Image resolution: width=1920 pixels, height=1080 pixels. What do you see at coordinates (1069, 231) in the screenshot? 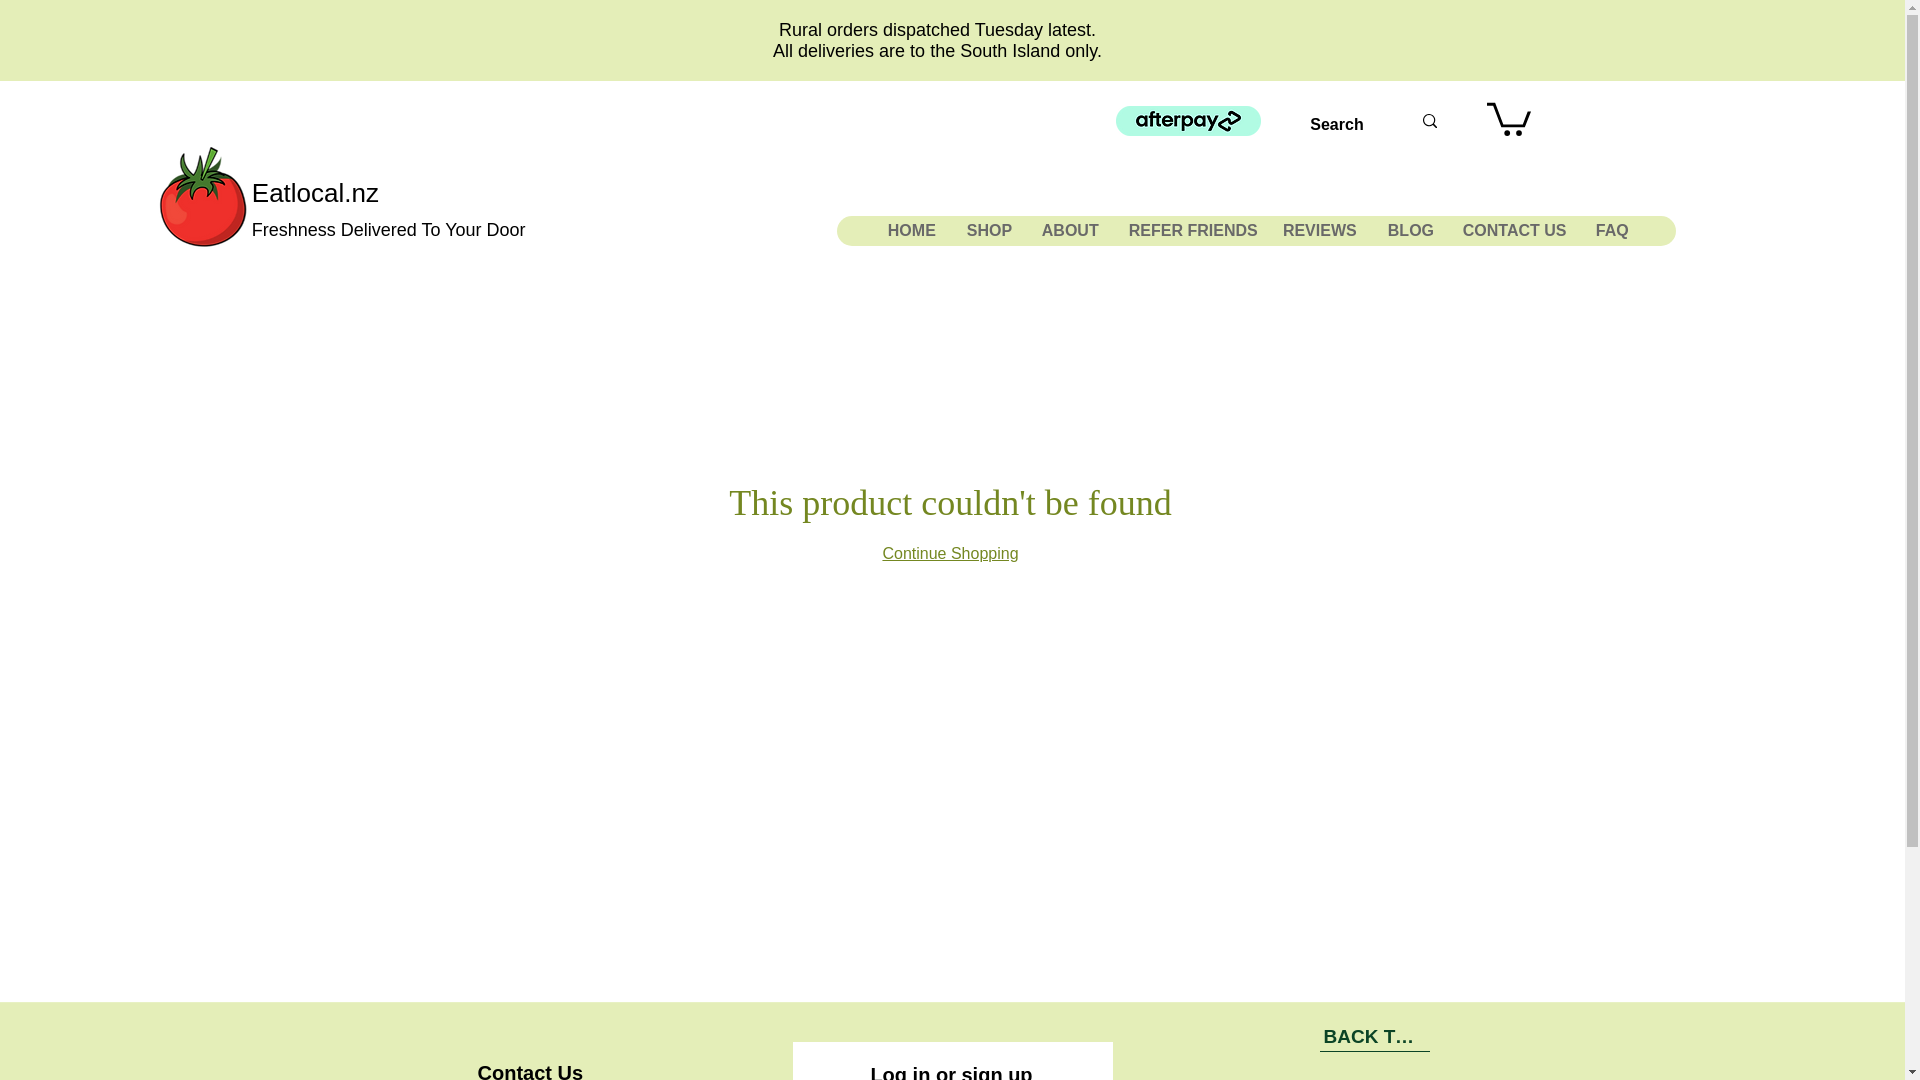
I see `ABOUT` at bounding box center [1069, 231].